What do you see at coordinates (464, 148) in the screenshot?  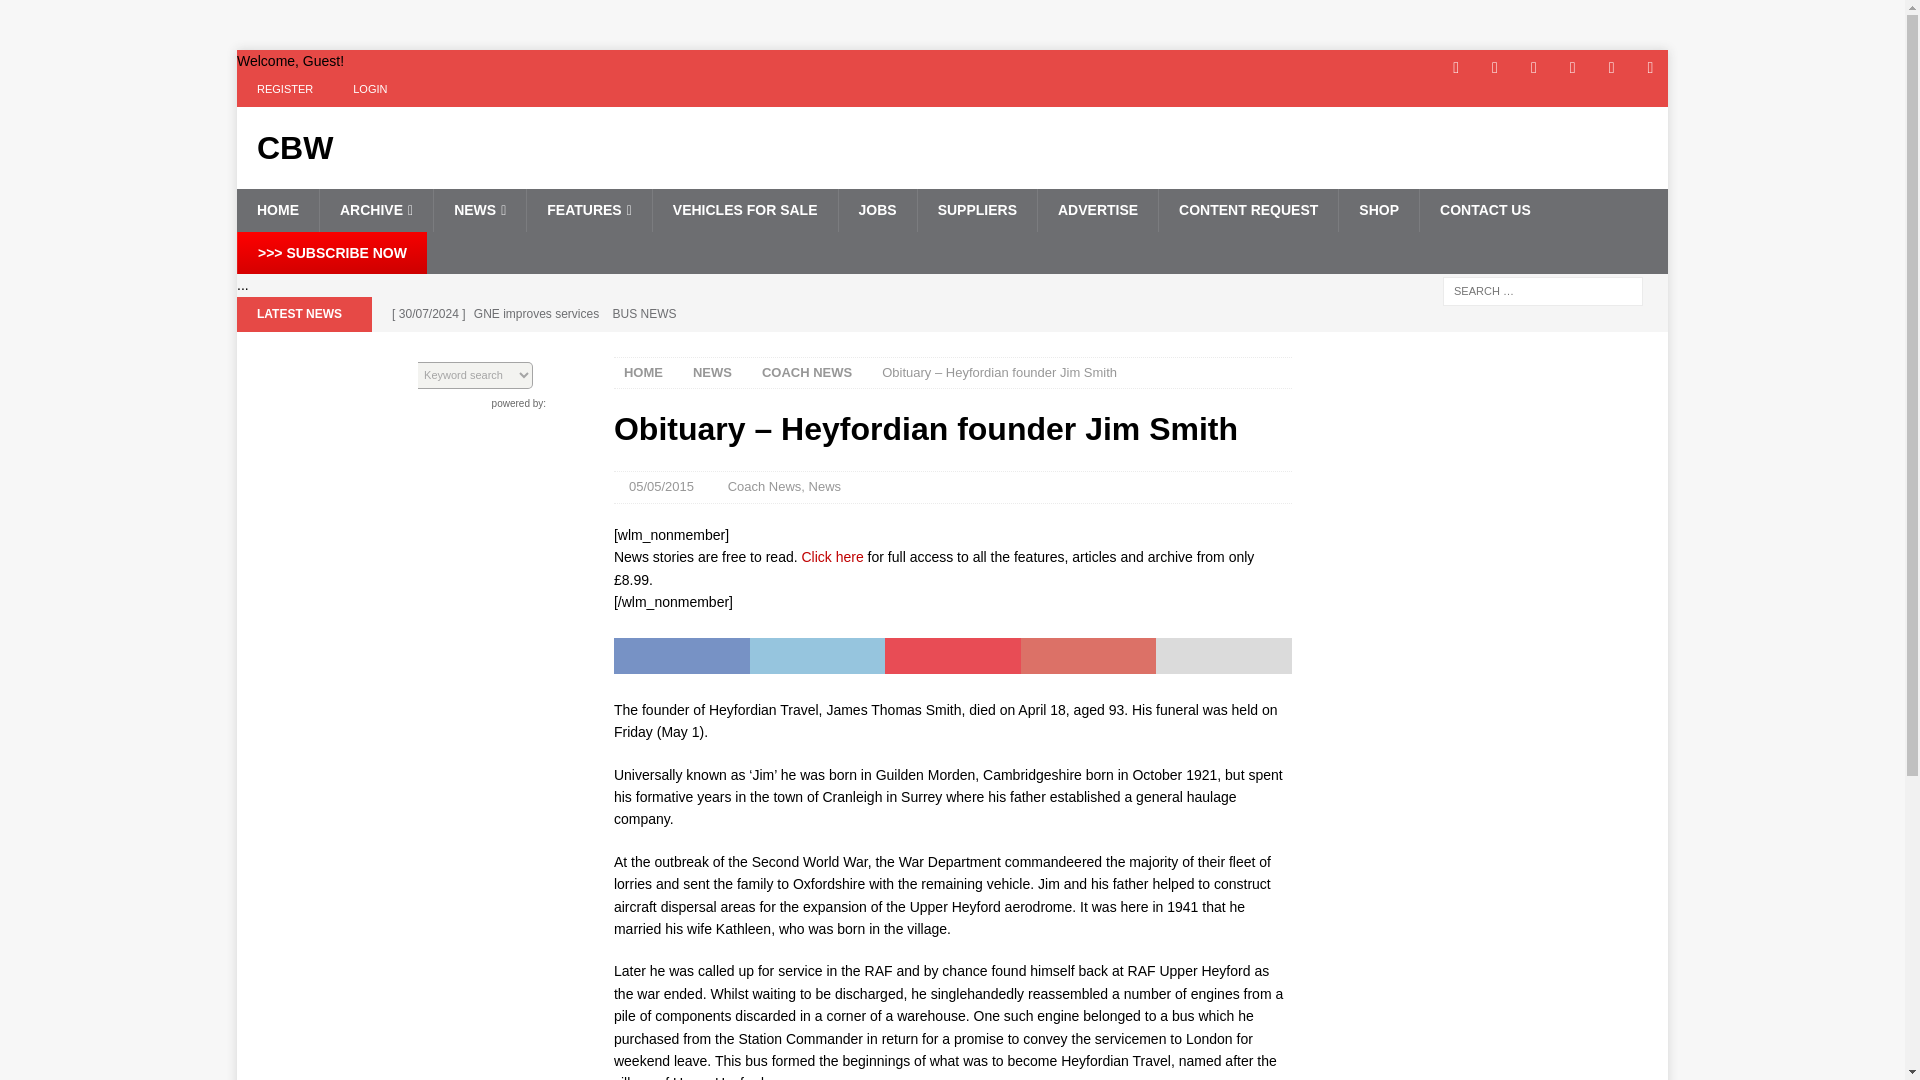 I see `CBW` at bounding box center [464, 148].